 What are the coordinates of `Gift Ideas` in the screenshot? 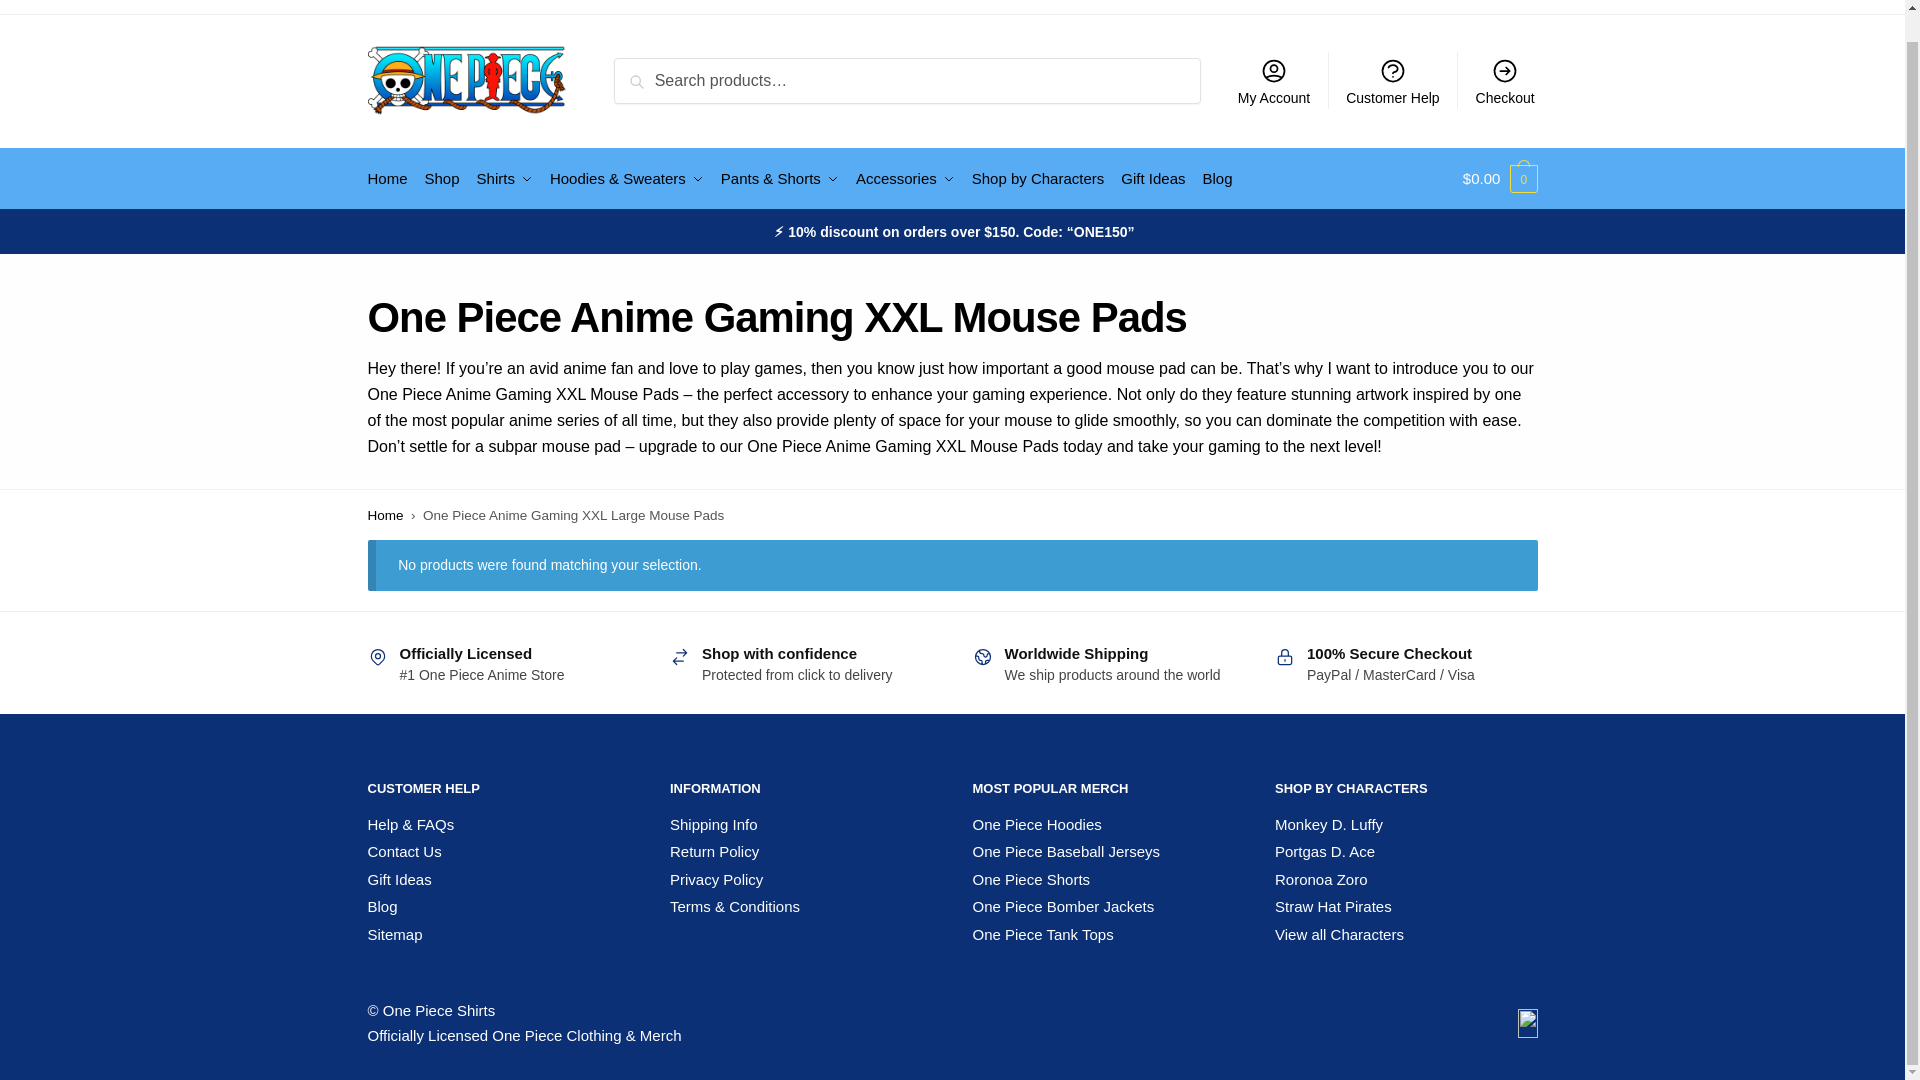 It's located at (1154, 179).